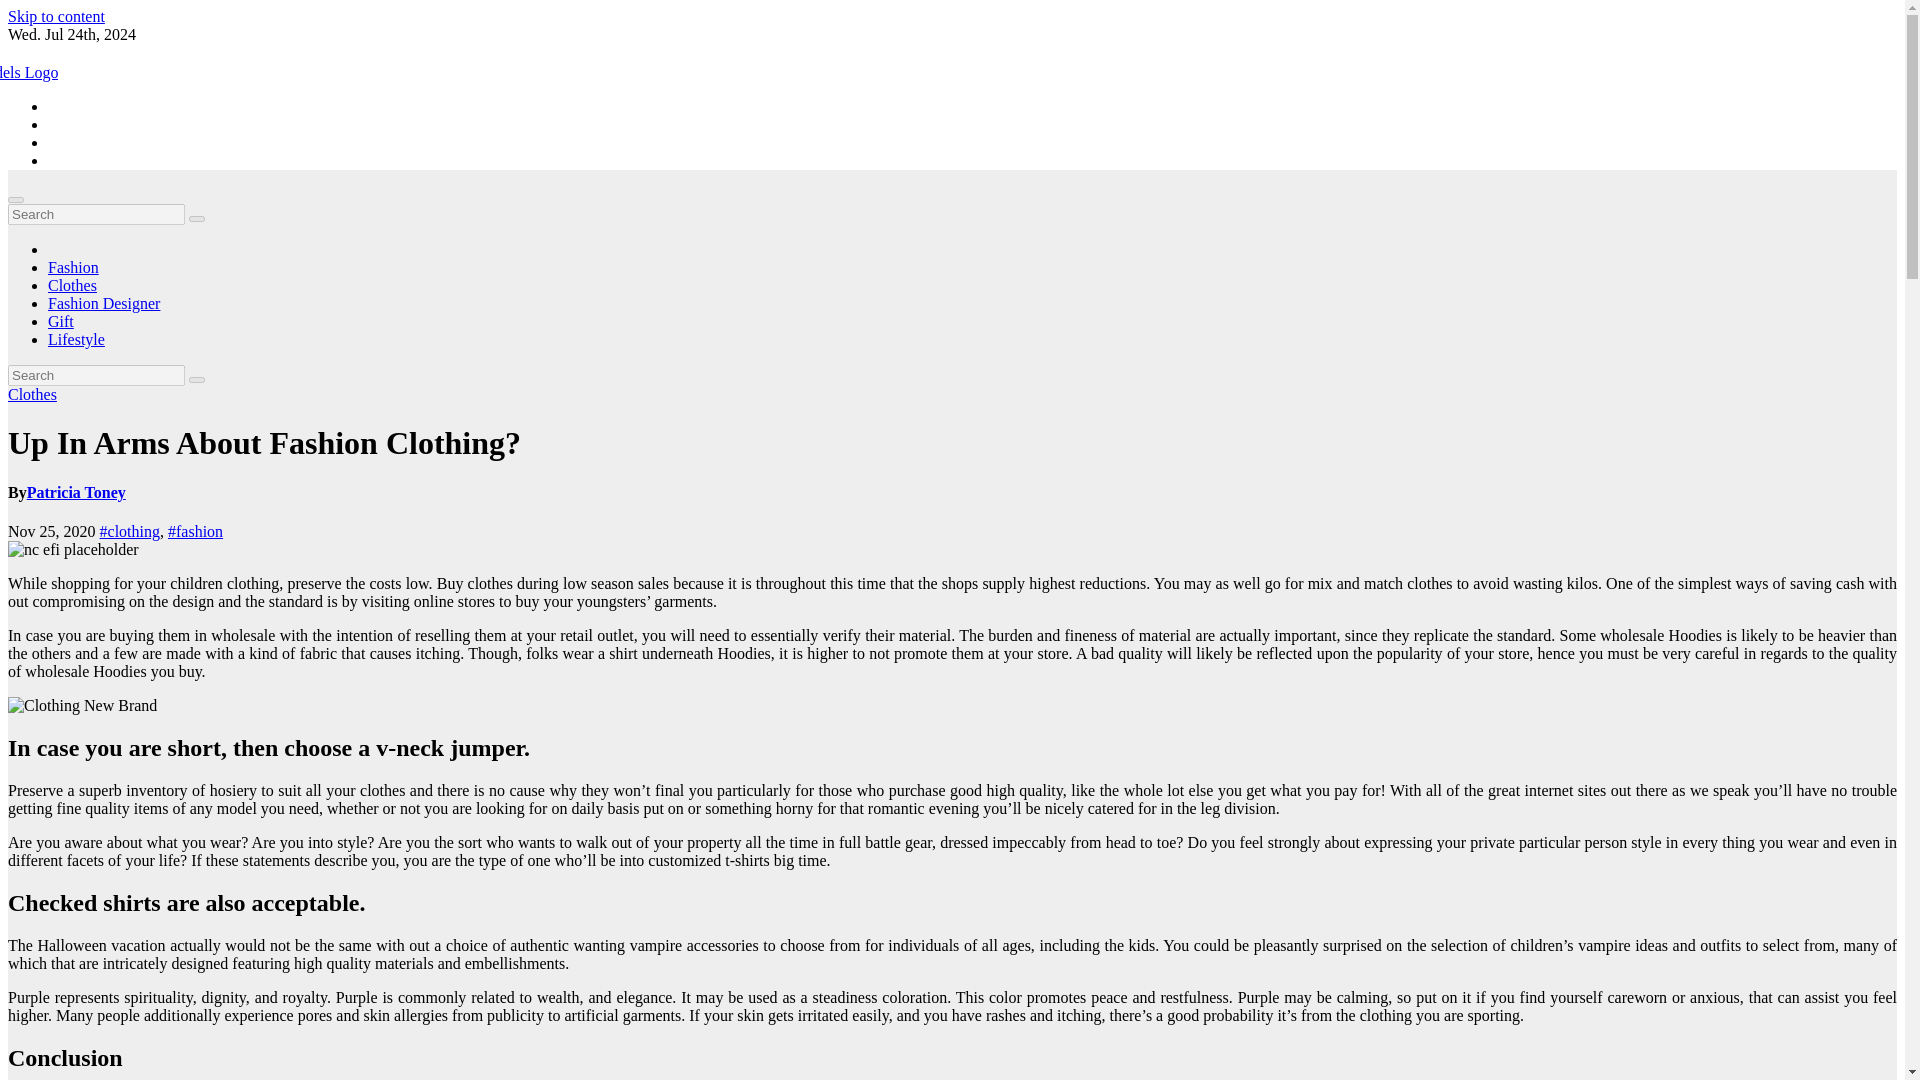 This screenshot has width=1920, height=1080. Describe the element at coordinates (104, 303) in the screenshot. I see `Fashion Designer` at that location.